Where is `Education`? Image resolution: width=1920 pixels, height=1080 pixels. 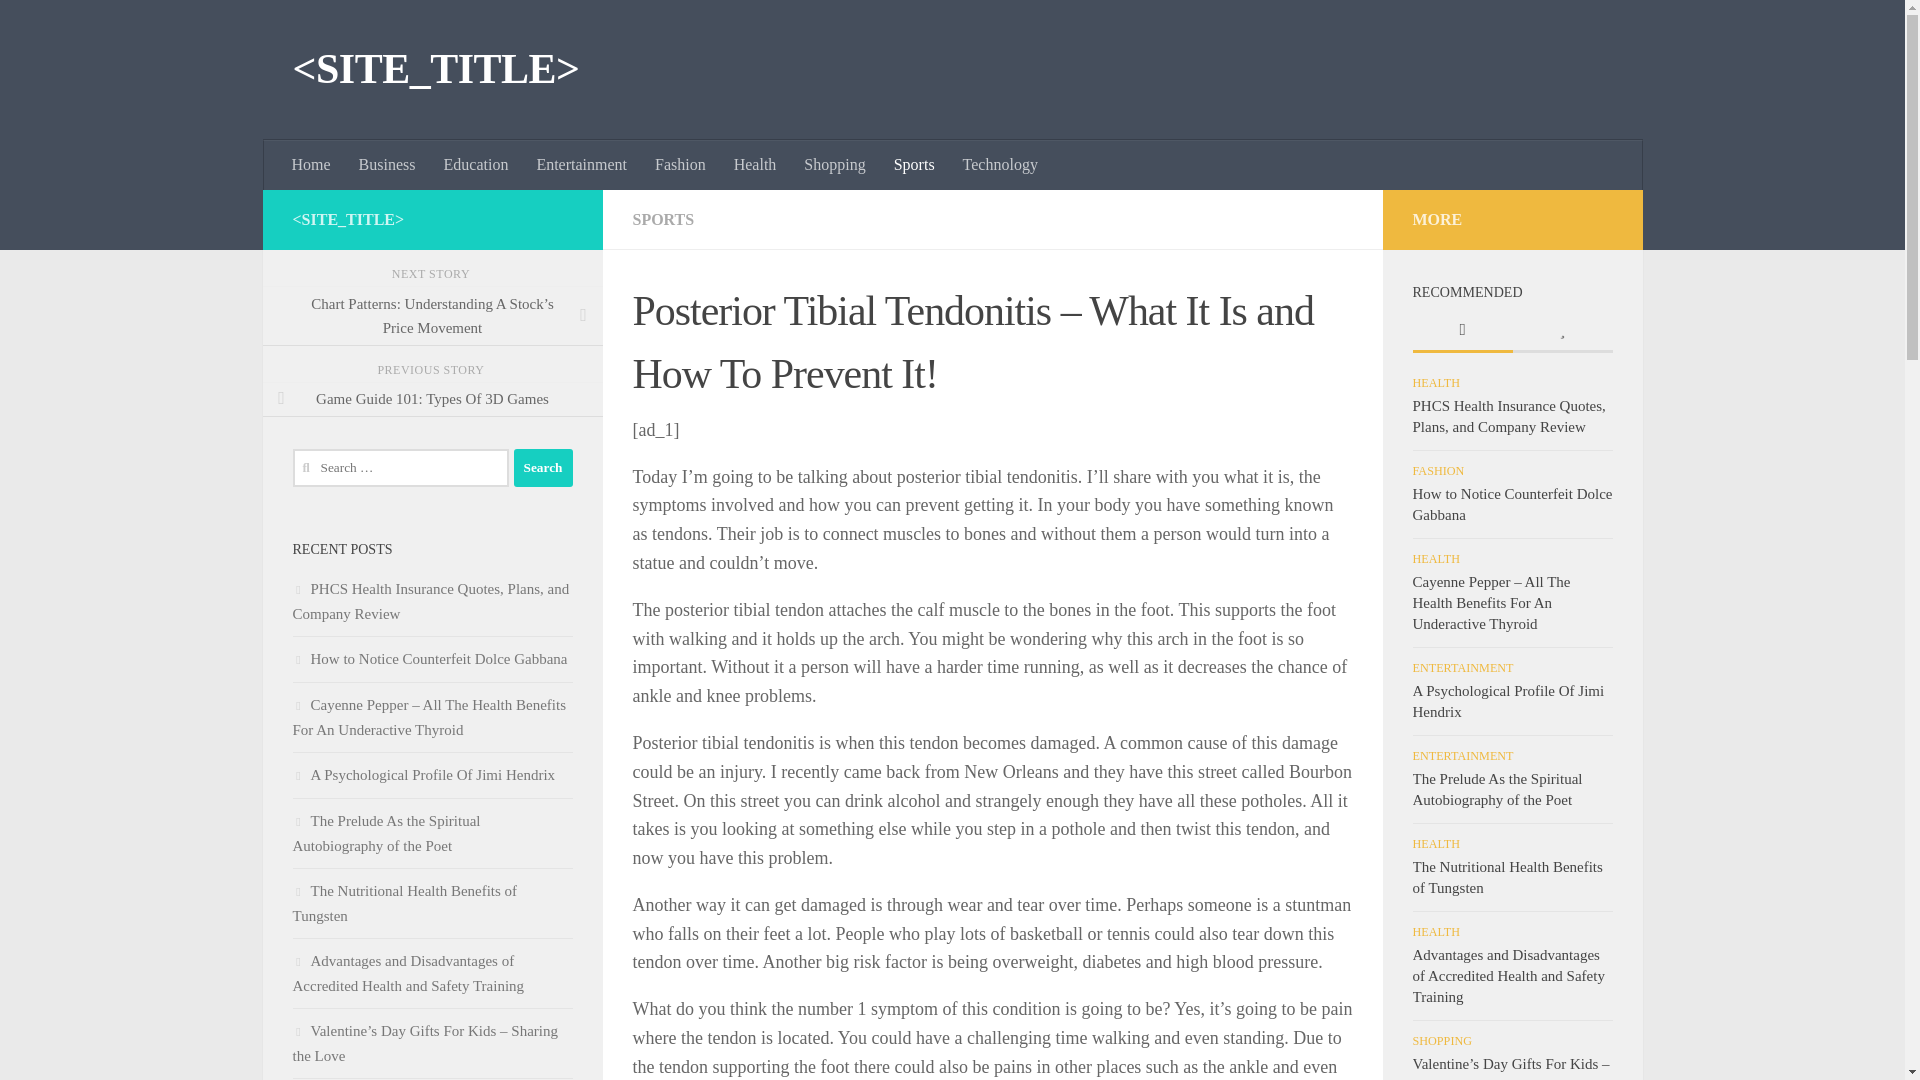
Education is located at coordinates (476, 165).